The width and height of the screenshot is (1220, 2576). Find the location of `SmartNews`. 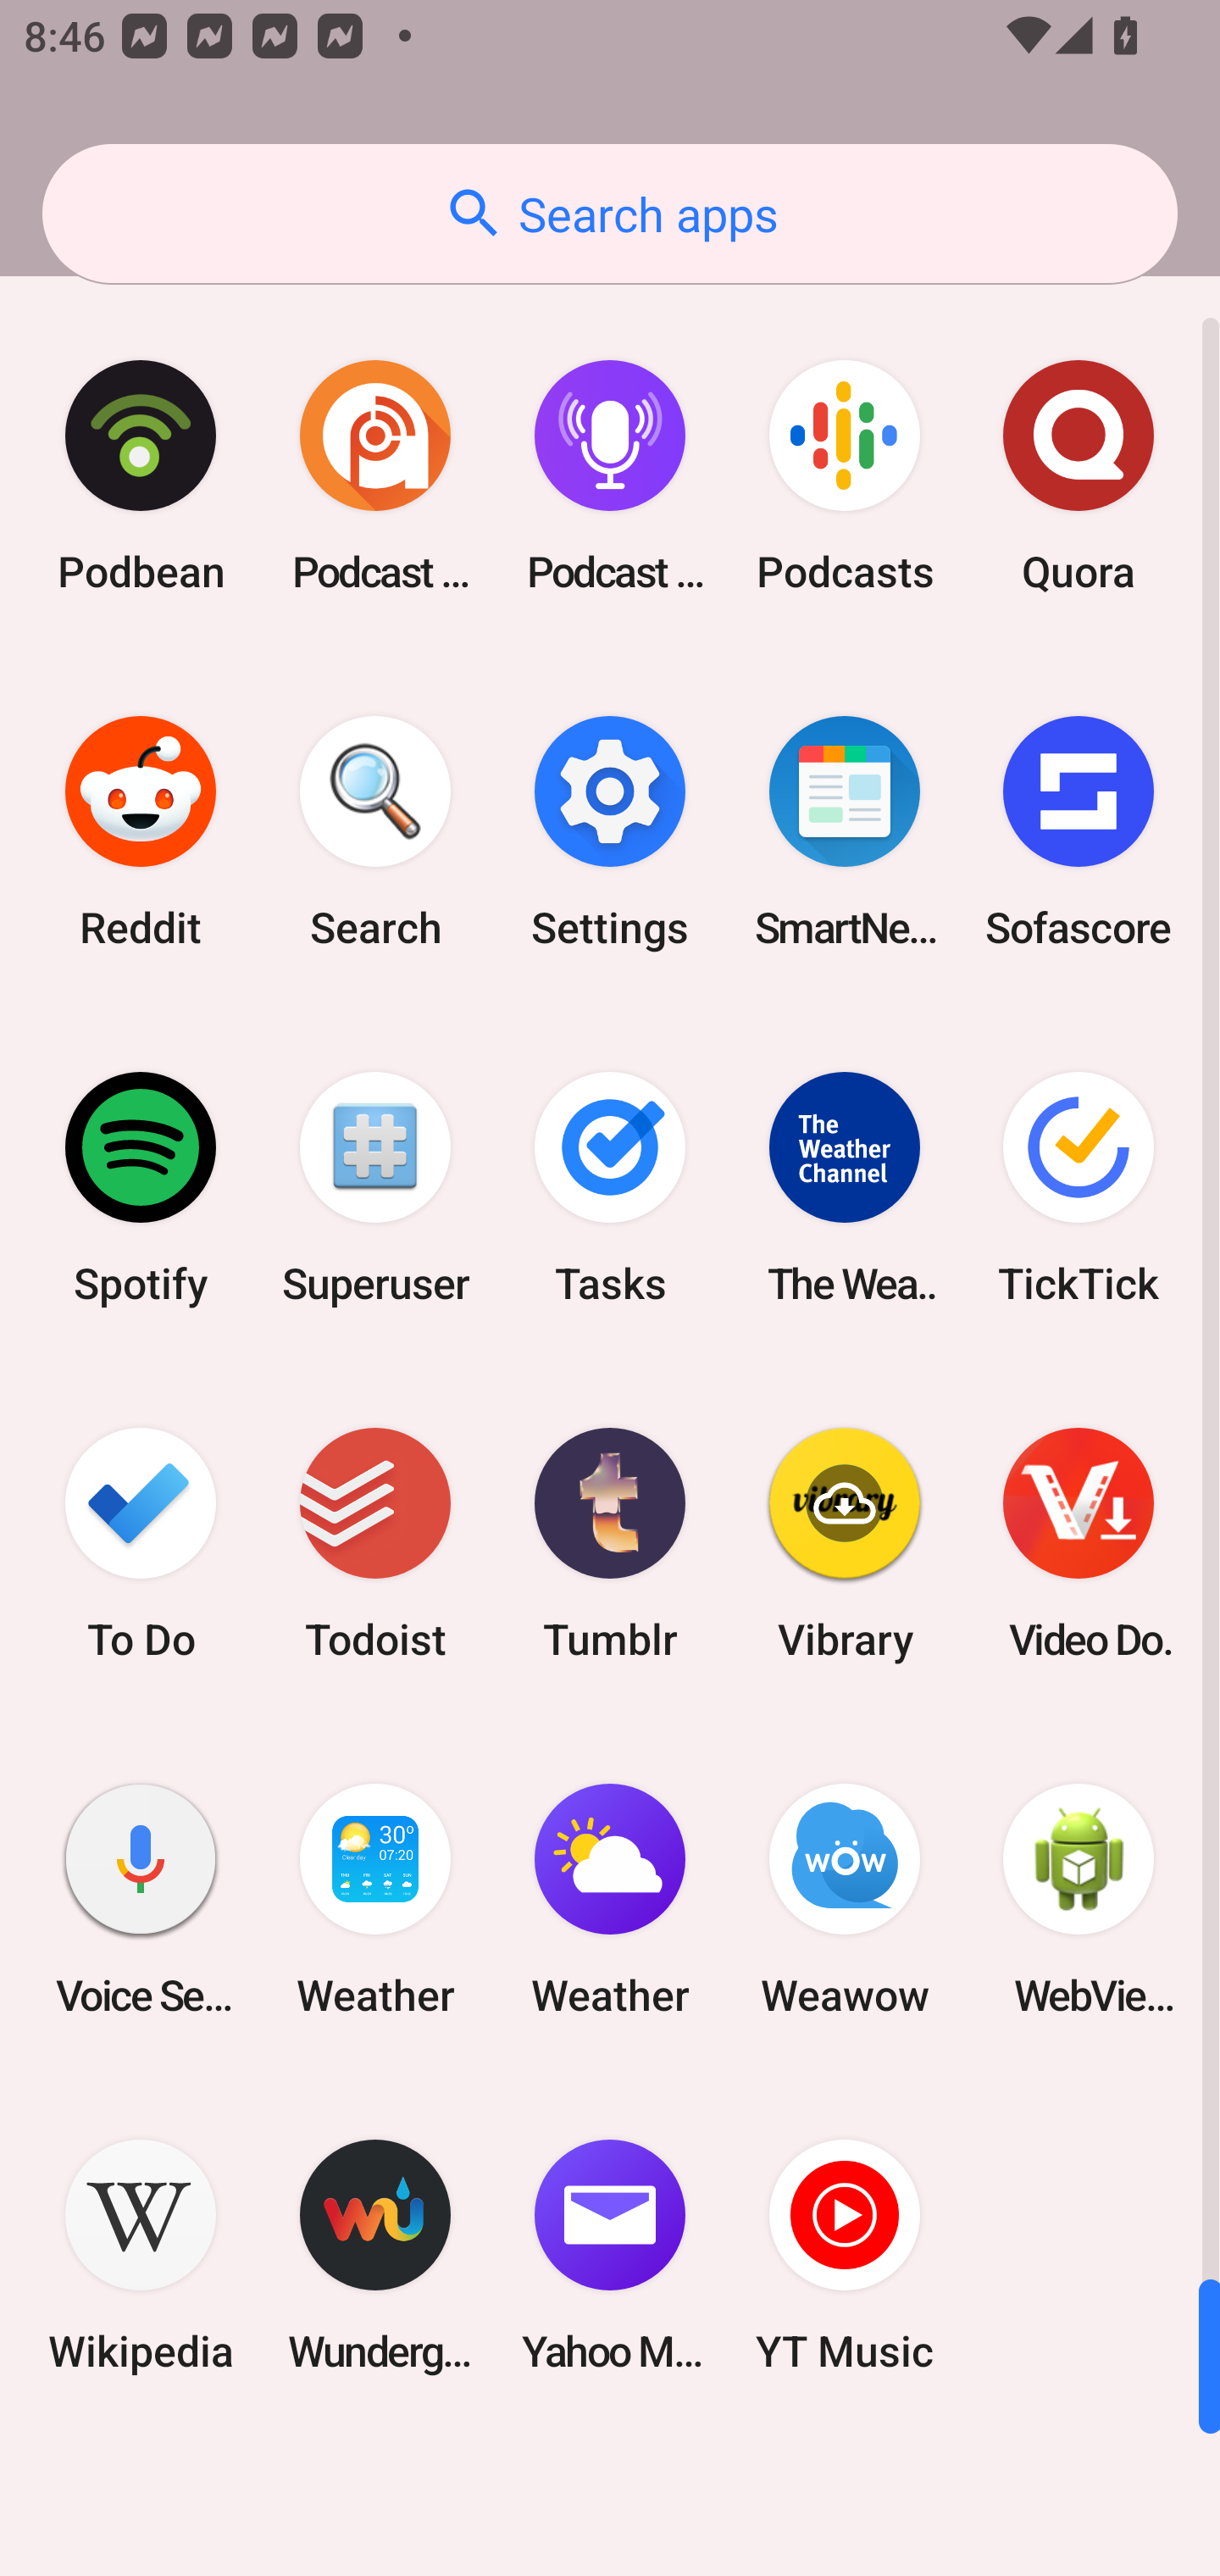

SmartNews is located at coordinates (844, 832).